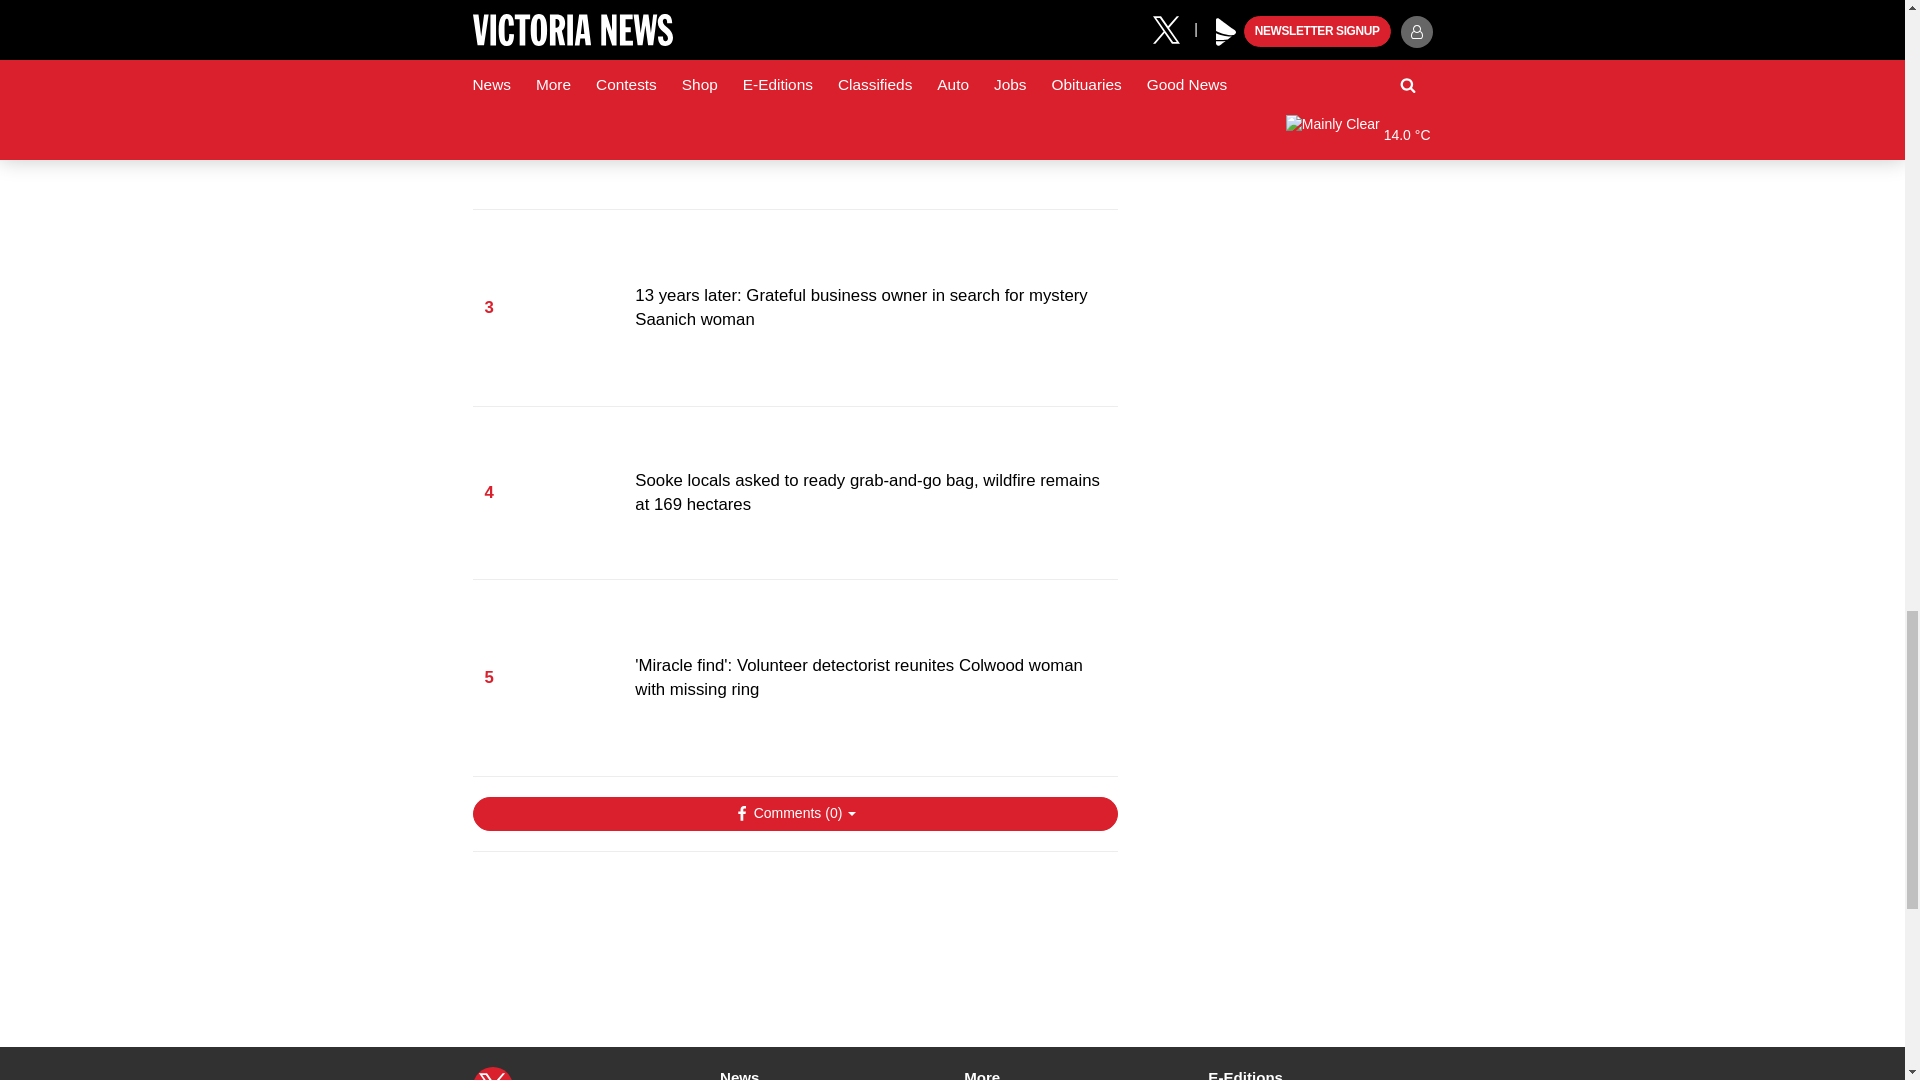  Describe the element at coordinates (492, 1074) in the screenshot. I see `X` at that location.